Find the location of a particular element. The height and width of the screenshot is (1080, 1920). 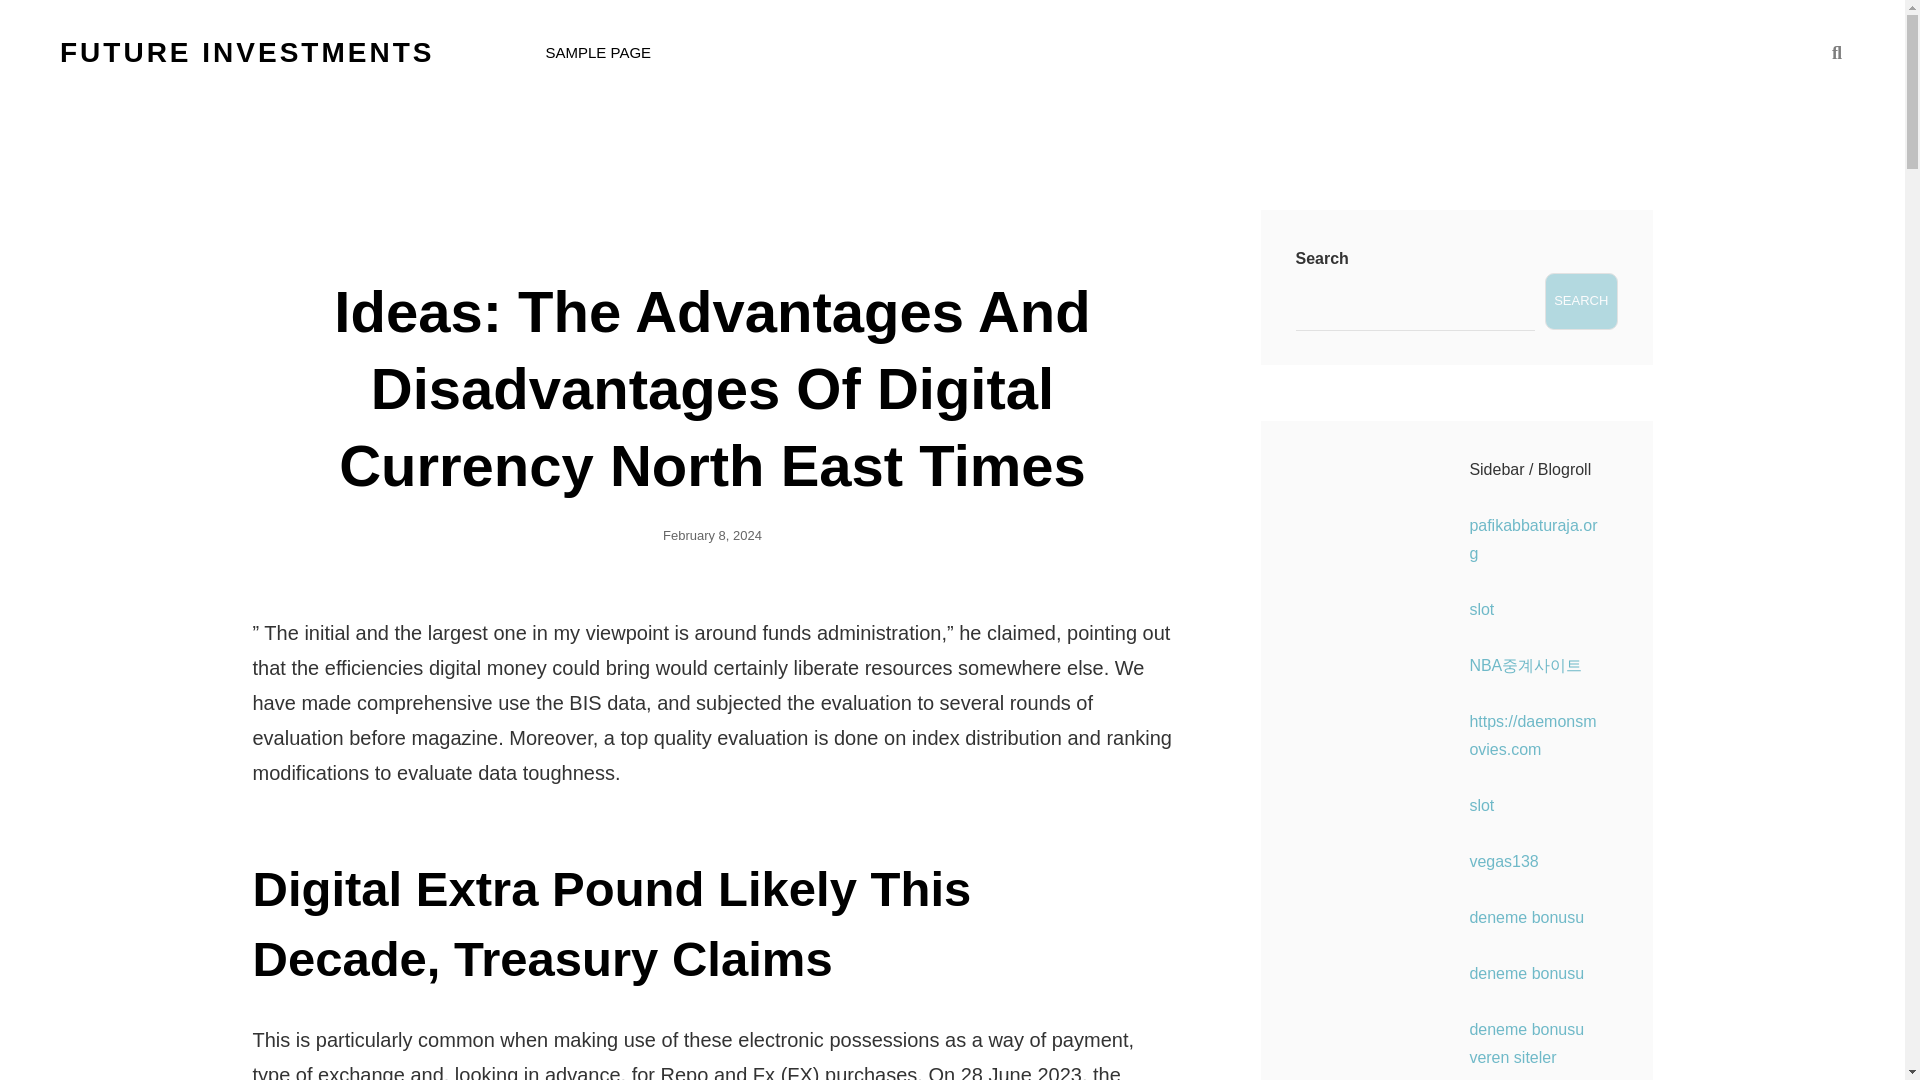

SEARCH is located at coordinates (1580, 302).